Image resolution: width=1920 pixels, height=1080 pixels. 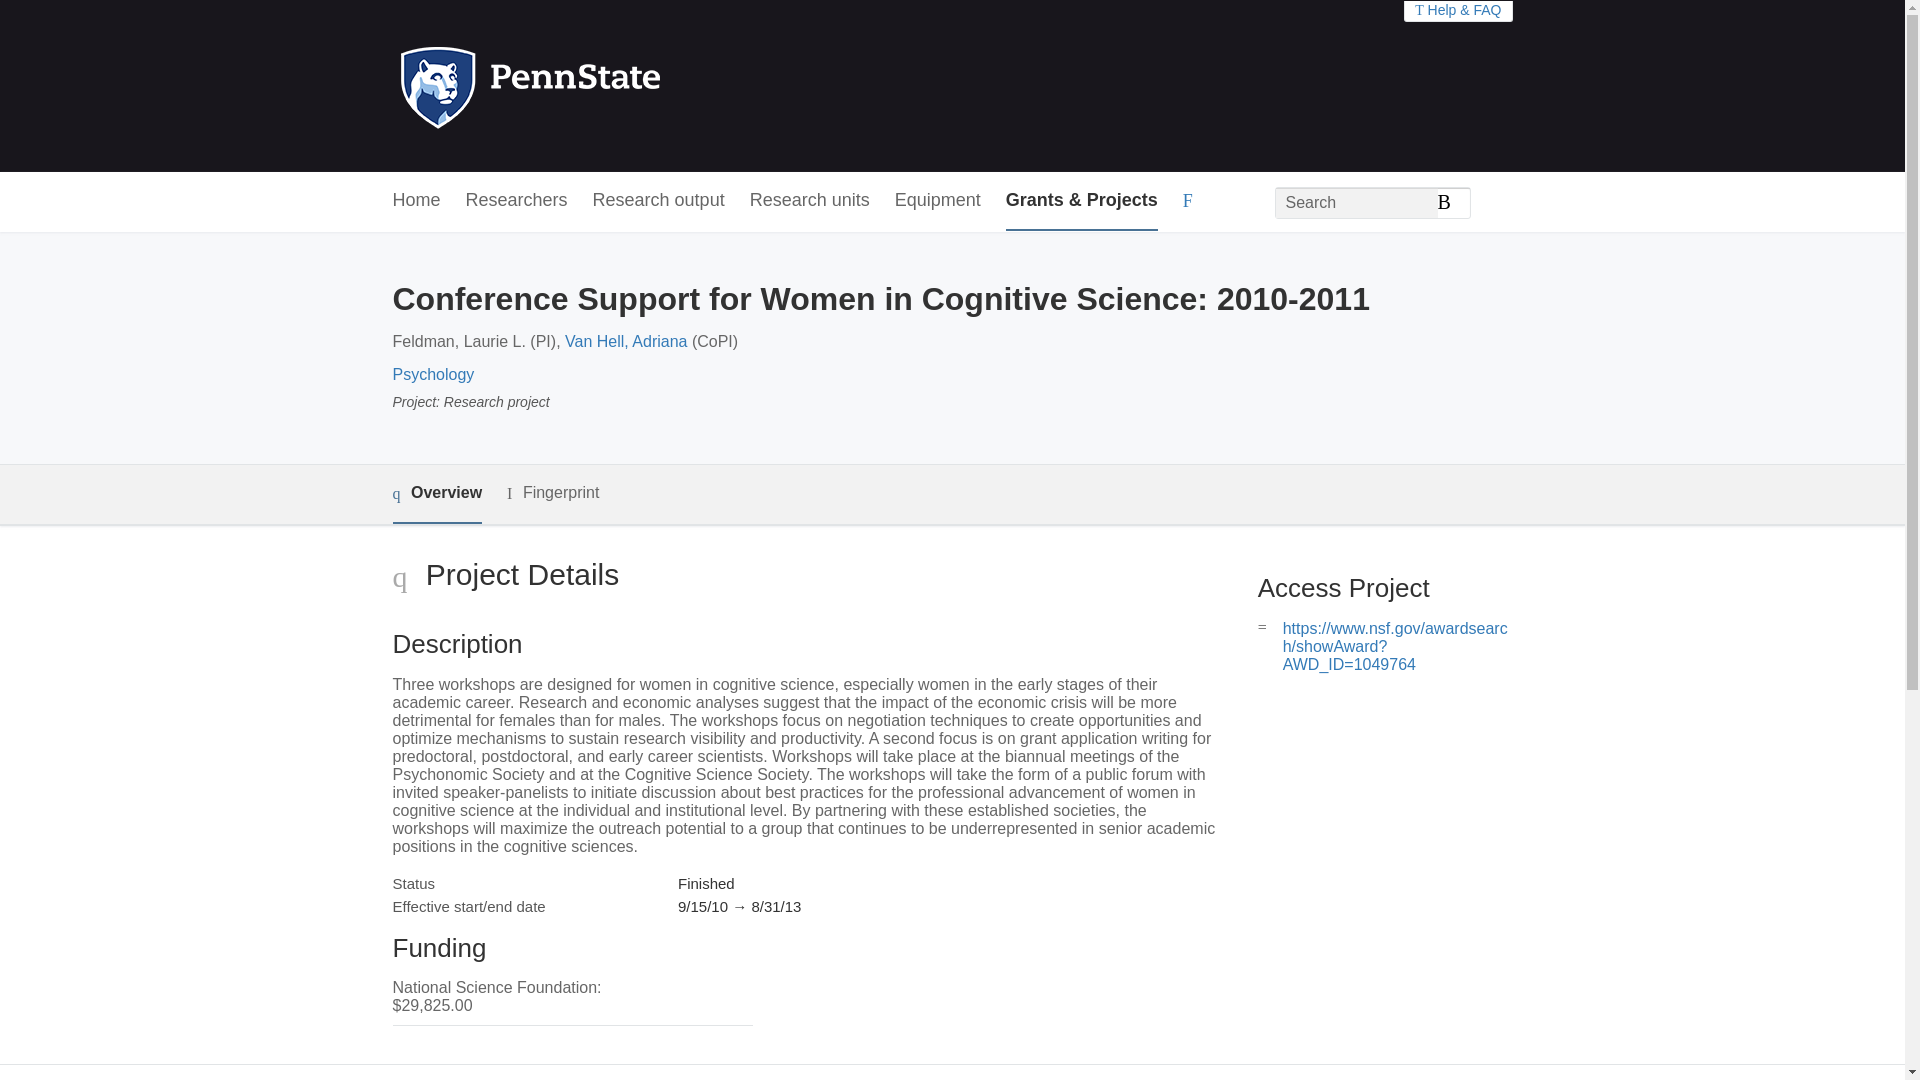 I want to click on Researchers, so click(x=517, y=201).